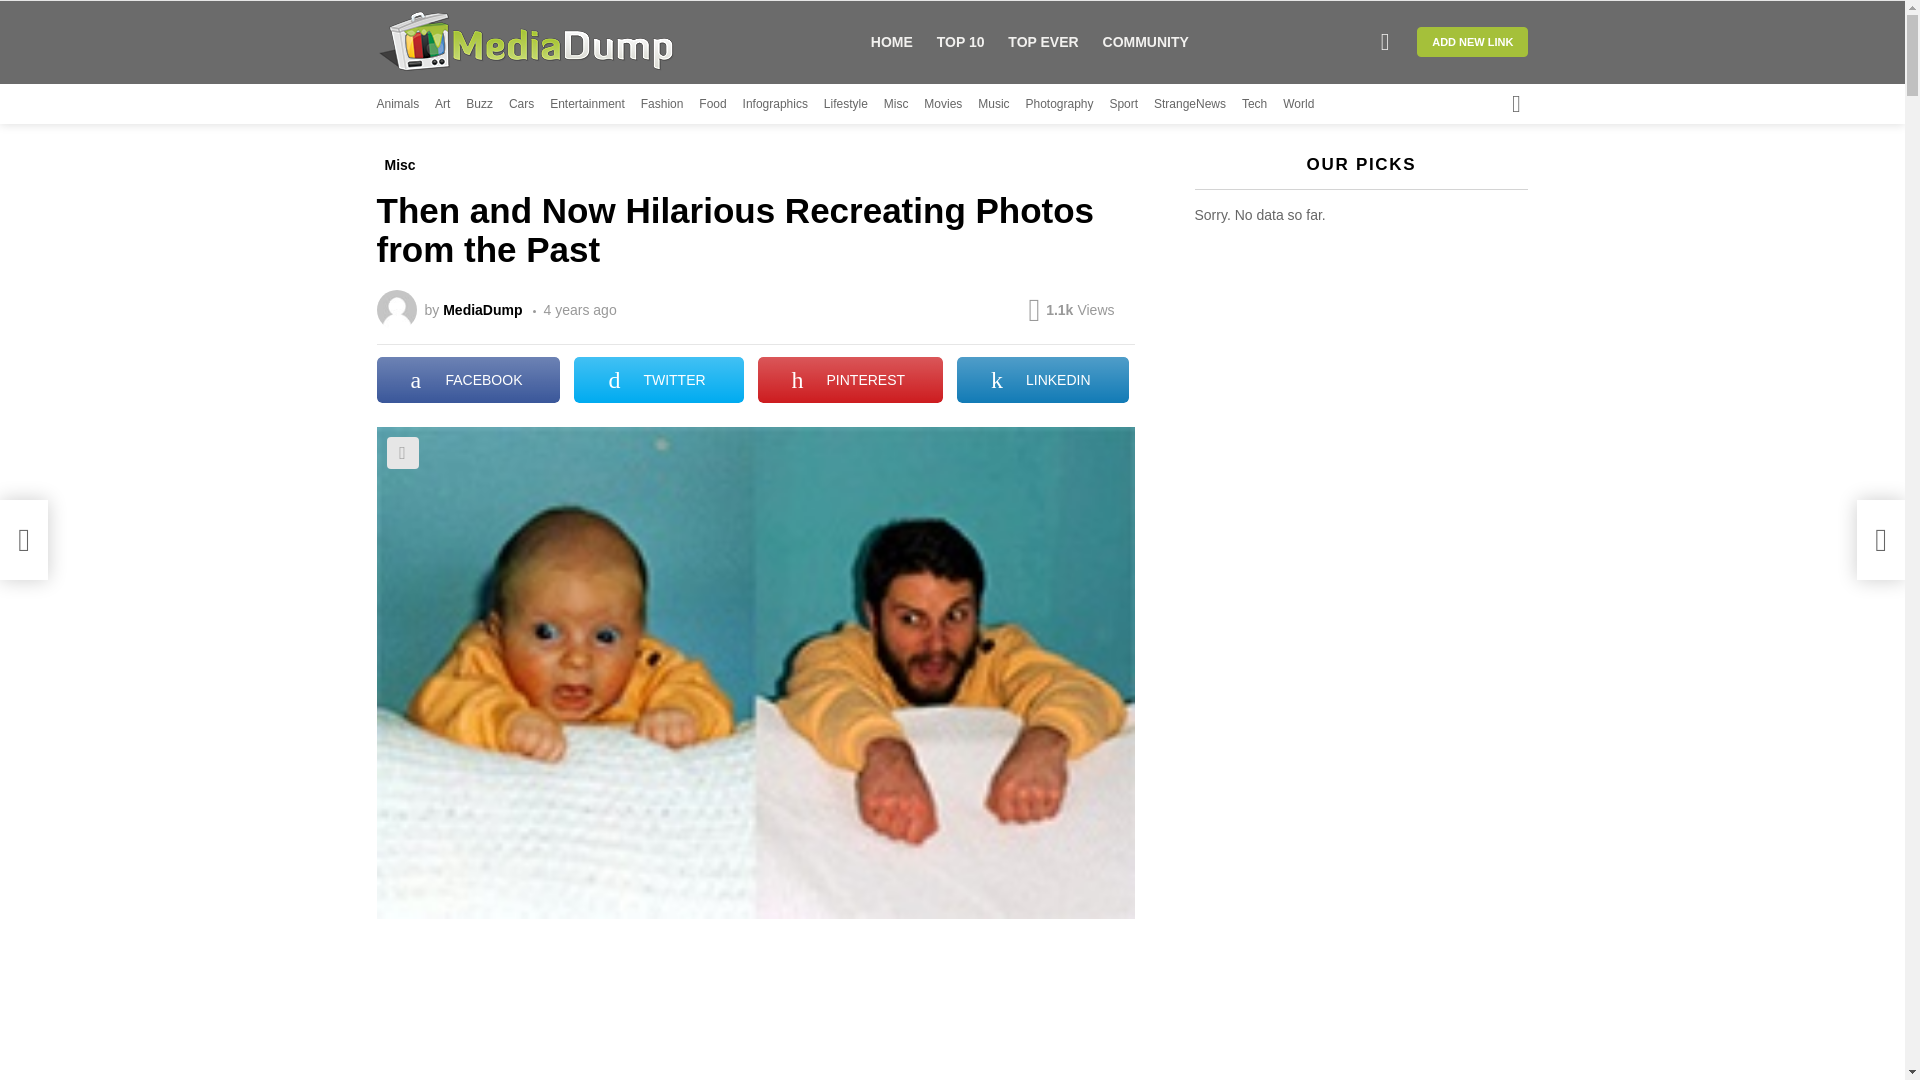 The width and height of the screenshot is (1920, 1080). What do you see at coordinates (1384, 41) in the screenshot?
I see `LOGIN` at bounding box center [1384, 41].